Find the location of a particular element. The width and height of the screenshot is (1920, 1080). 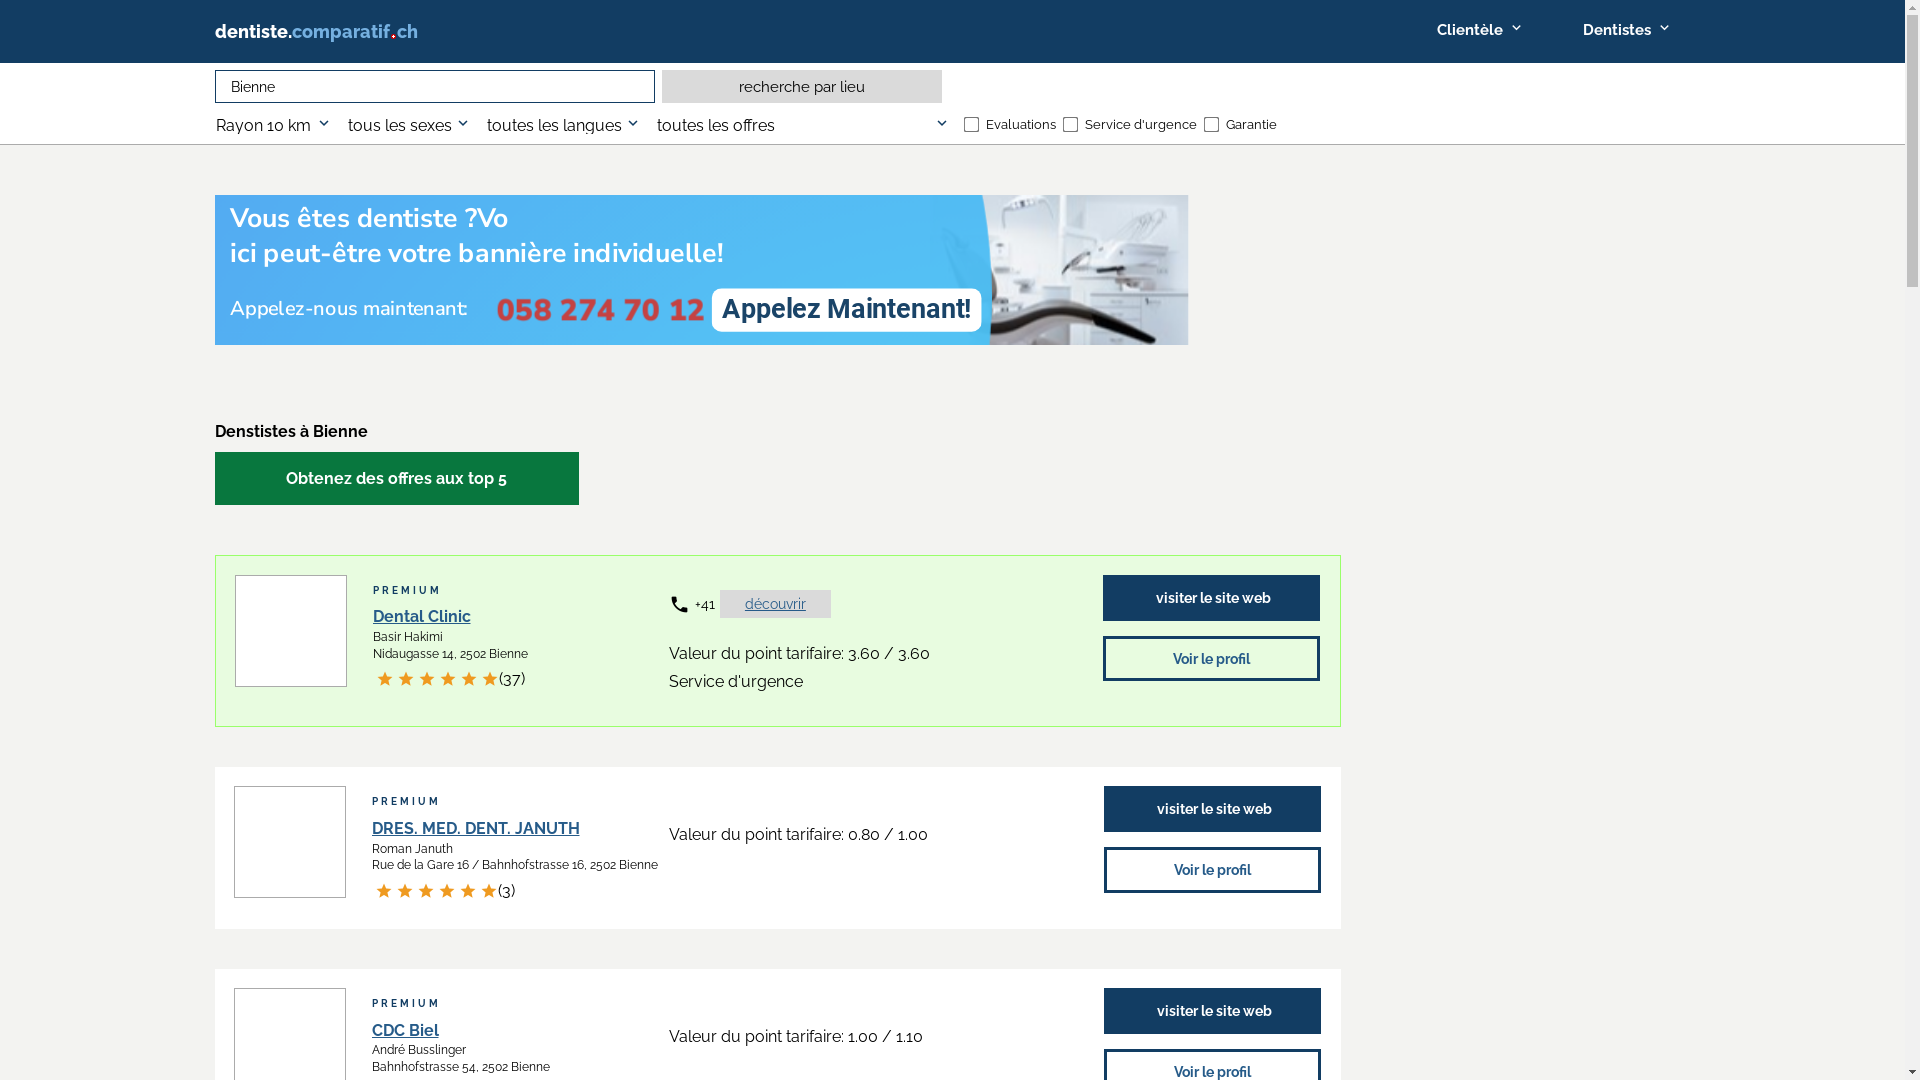

on is located at coordinates (970, 124).